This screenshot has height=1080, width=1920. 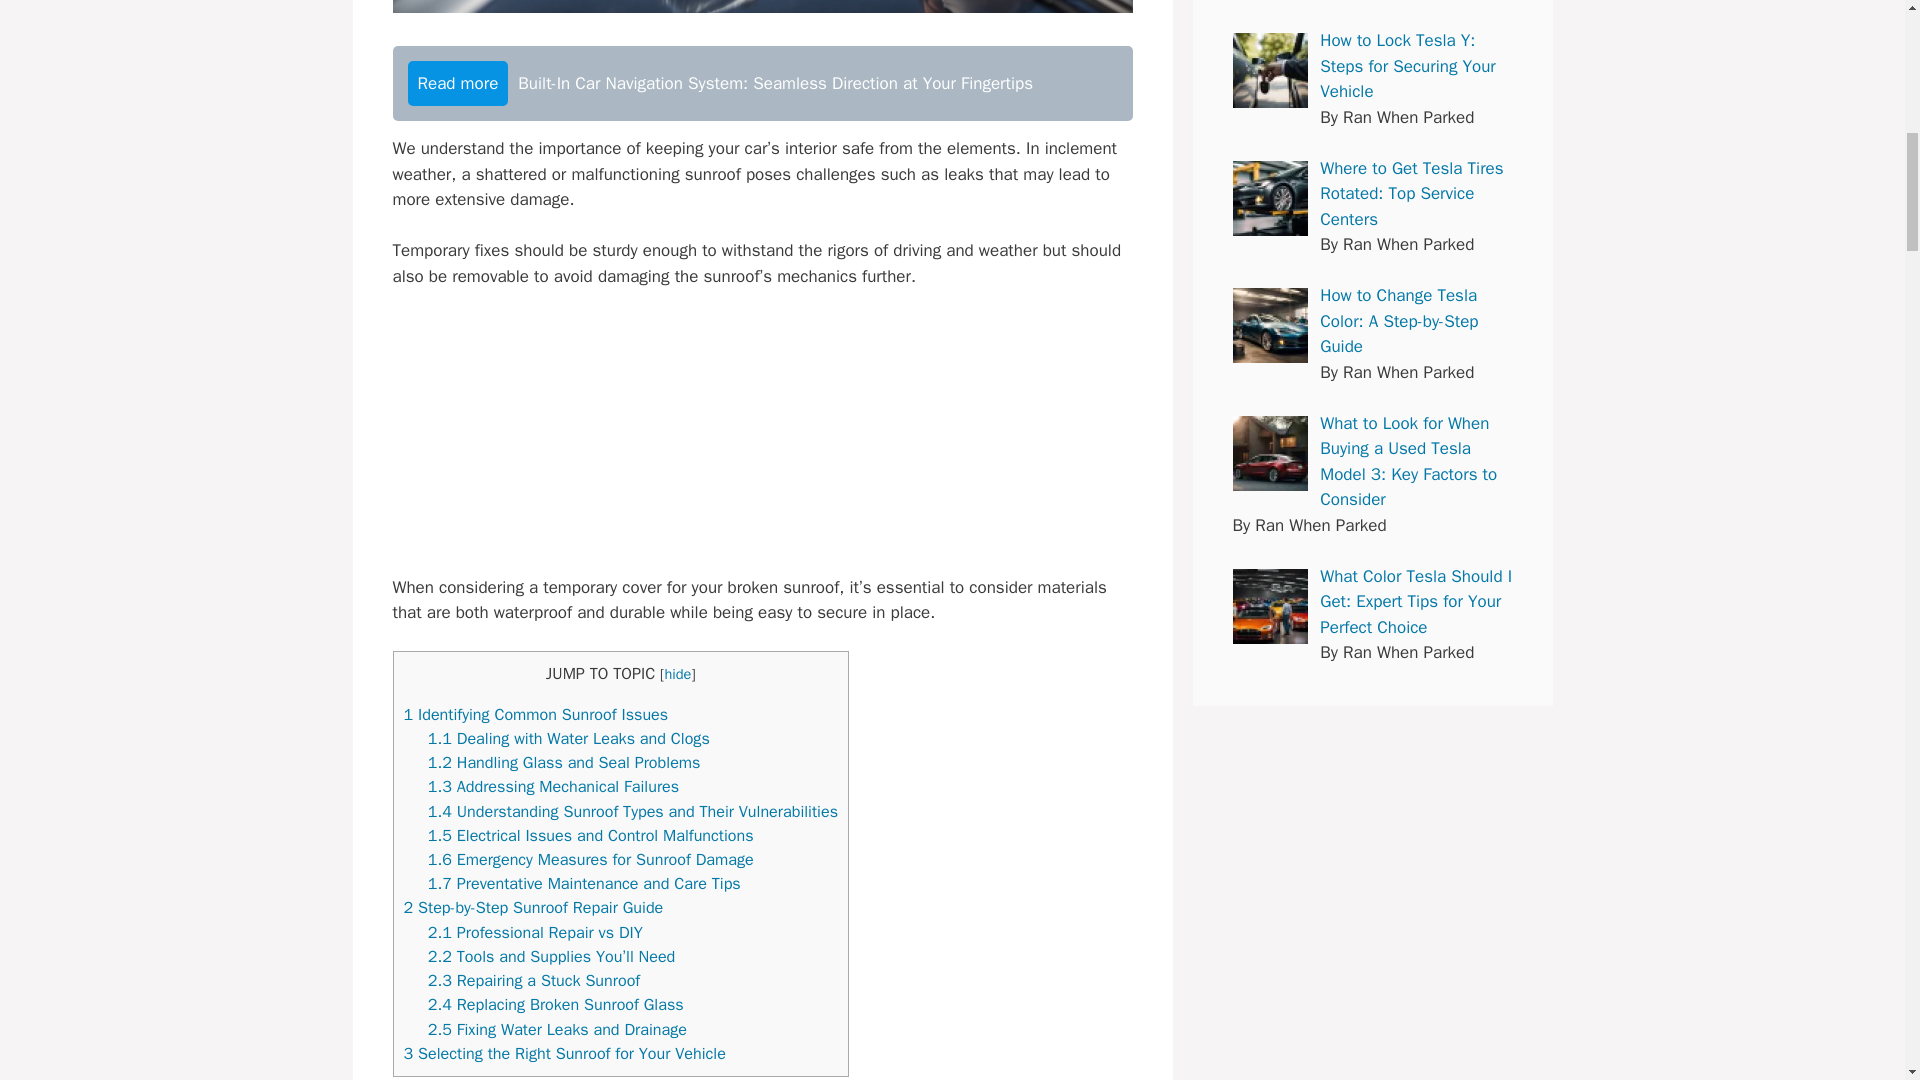 What do you see at coordinates (564, 762) in the screenshot?
I see `1.2 Handling Glass and Seal Problems` at bounding box center [564, 762].